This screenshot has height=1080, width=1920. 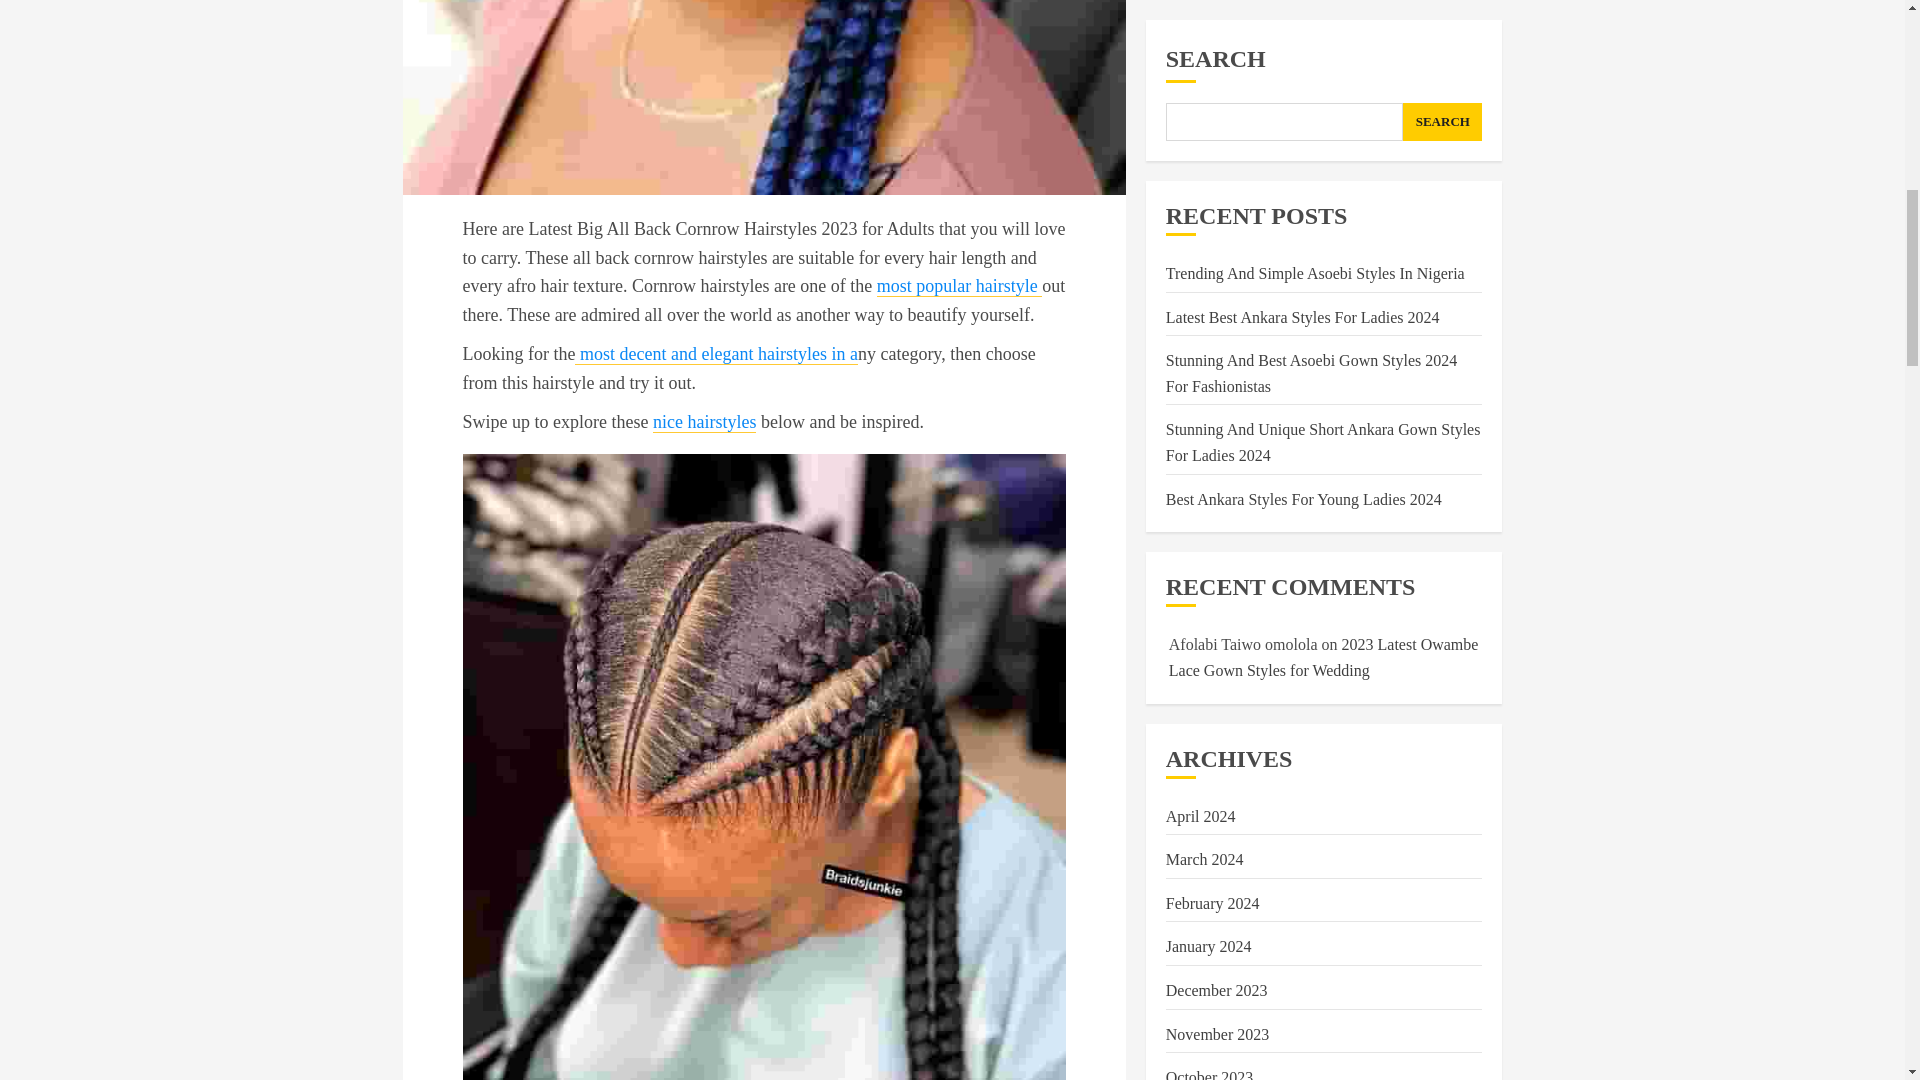 I want to click on  most decent and elegant hairstyles in a, so click(x=715, y=354).